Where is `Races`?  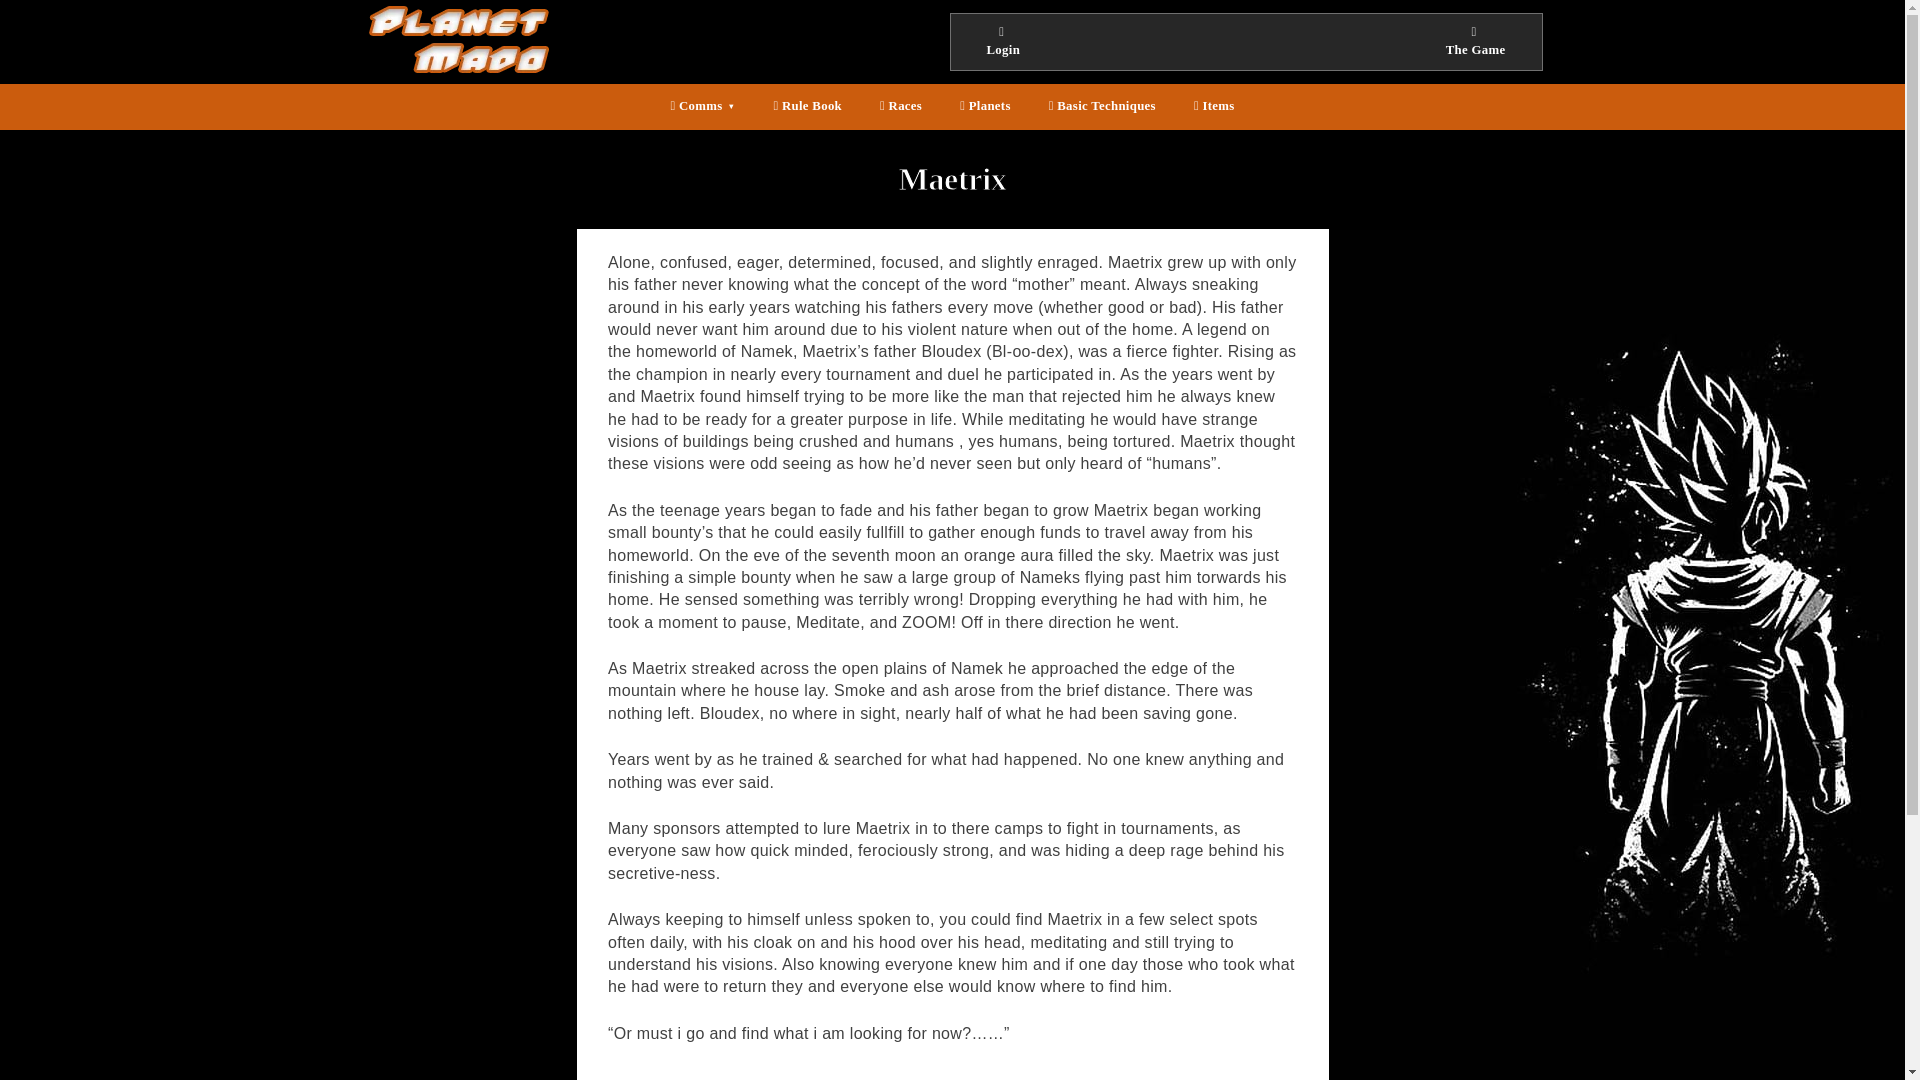 Races is located at coordinates (901, 107).